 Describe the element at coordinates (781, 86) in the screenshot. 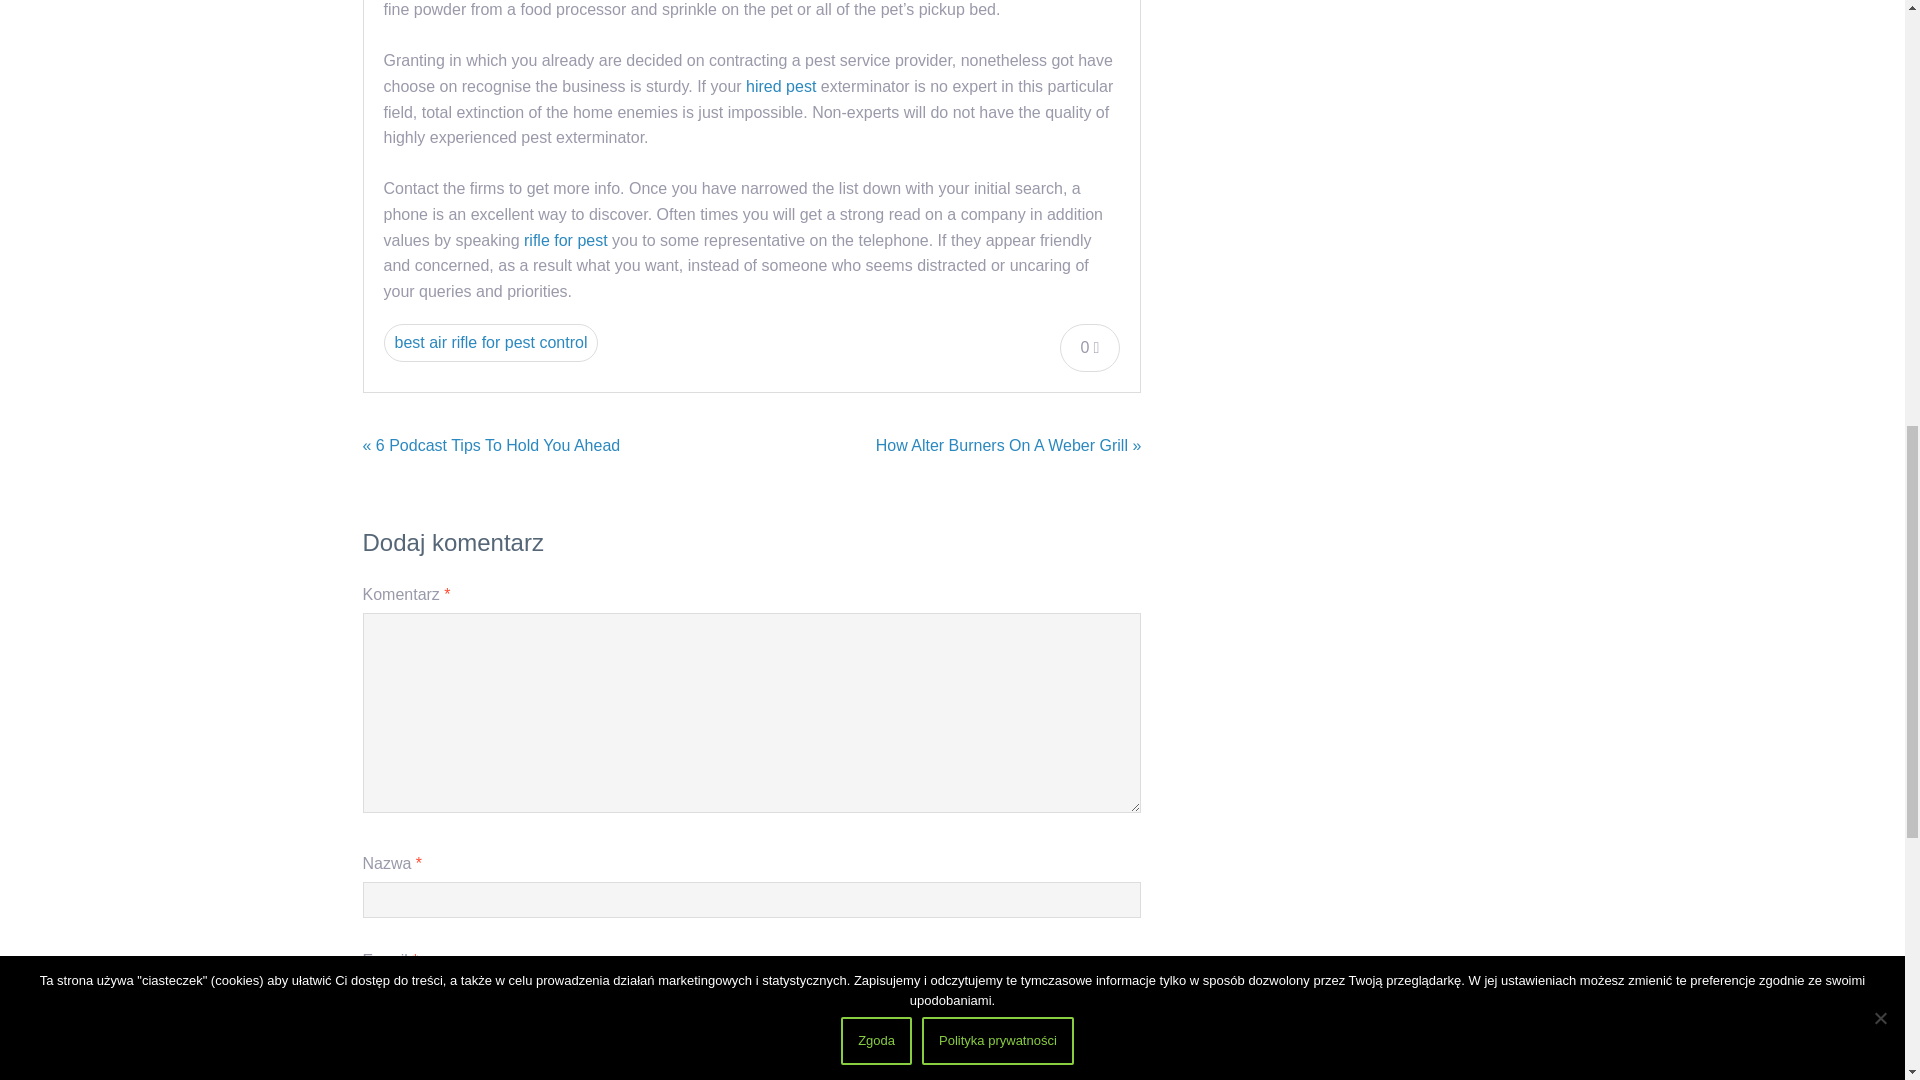

I see `hired pest` at that location.